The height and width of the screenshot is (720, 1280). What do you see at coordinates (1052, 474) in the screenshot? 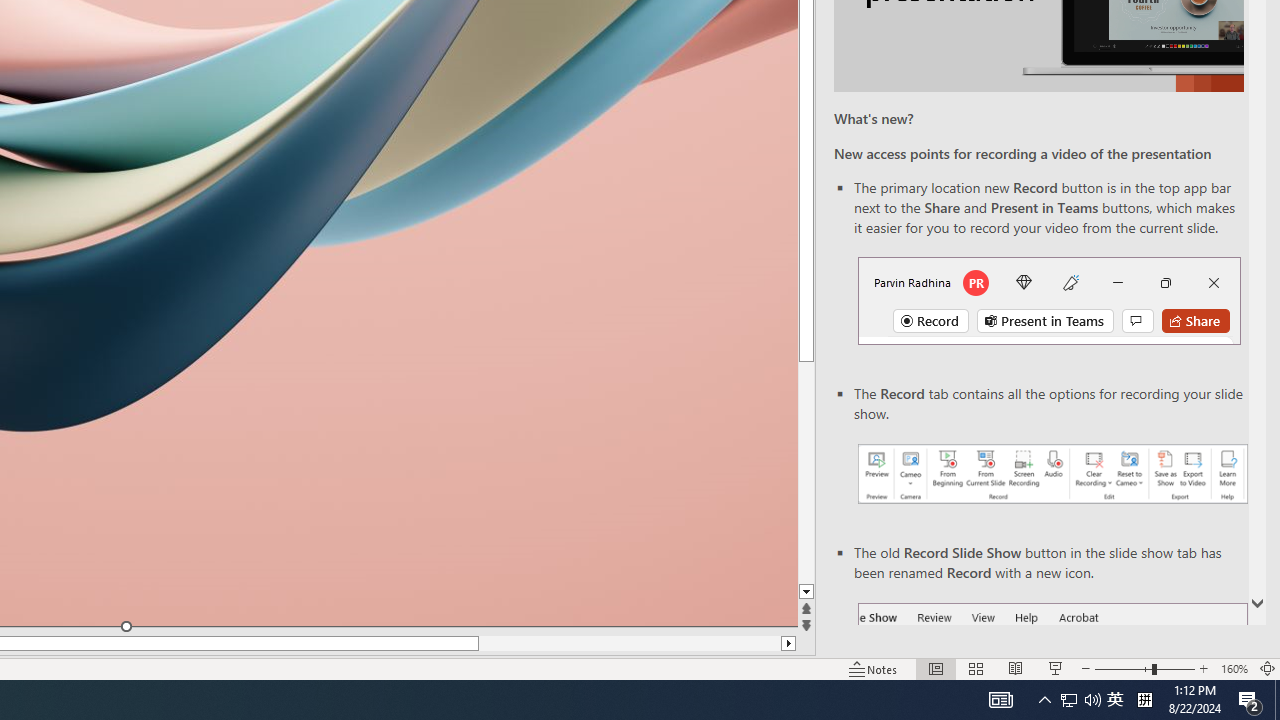
I see `Record your presentations screenshot one` at bounding box center [1052, 474].